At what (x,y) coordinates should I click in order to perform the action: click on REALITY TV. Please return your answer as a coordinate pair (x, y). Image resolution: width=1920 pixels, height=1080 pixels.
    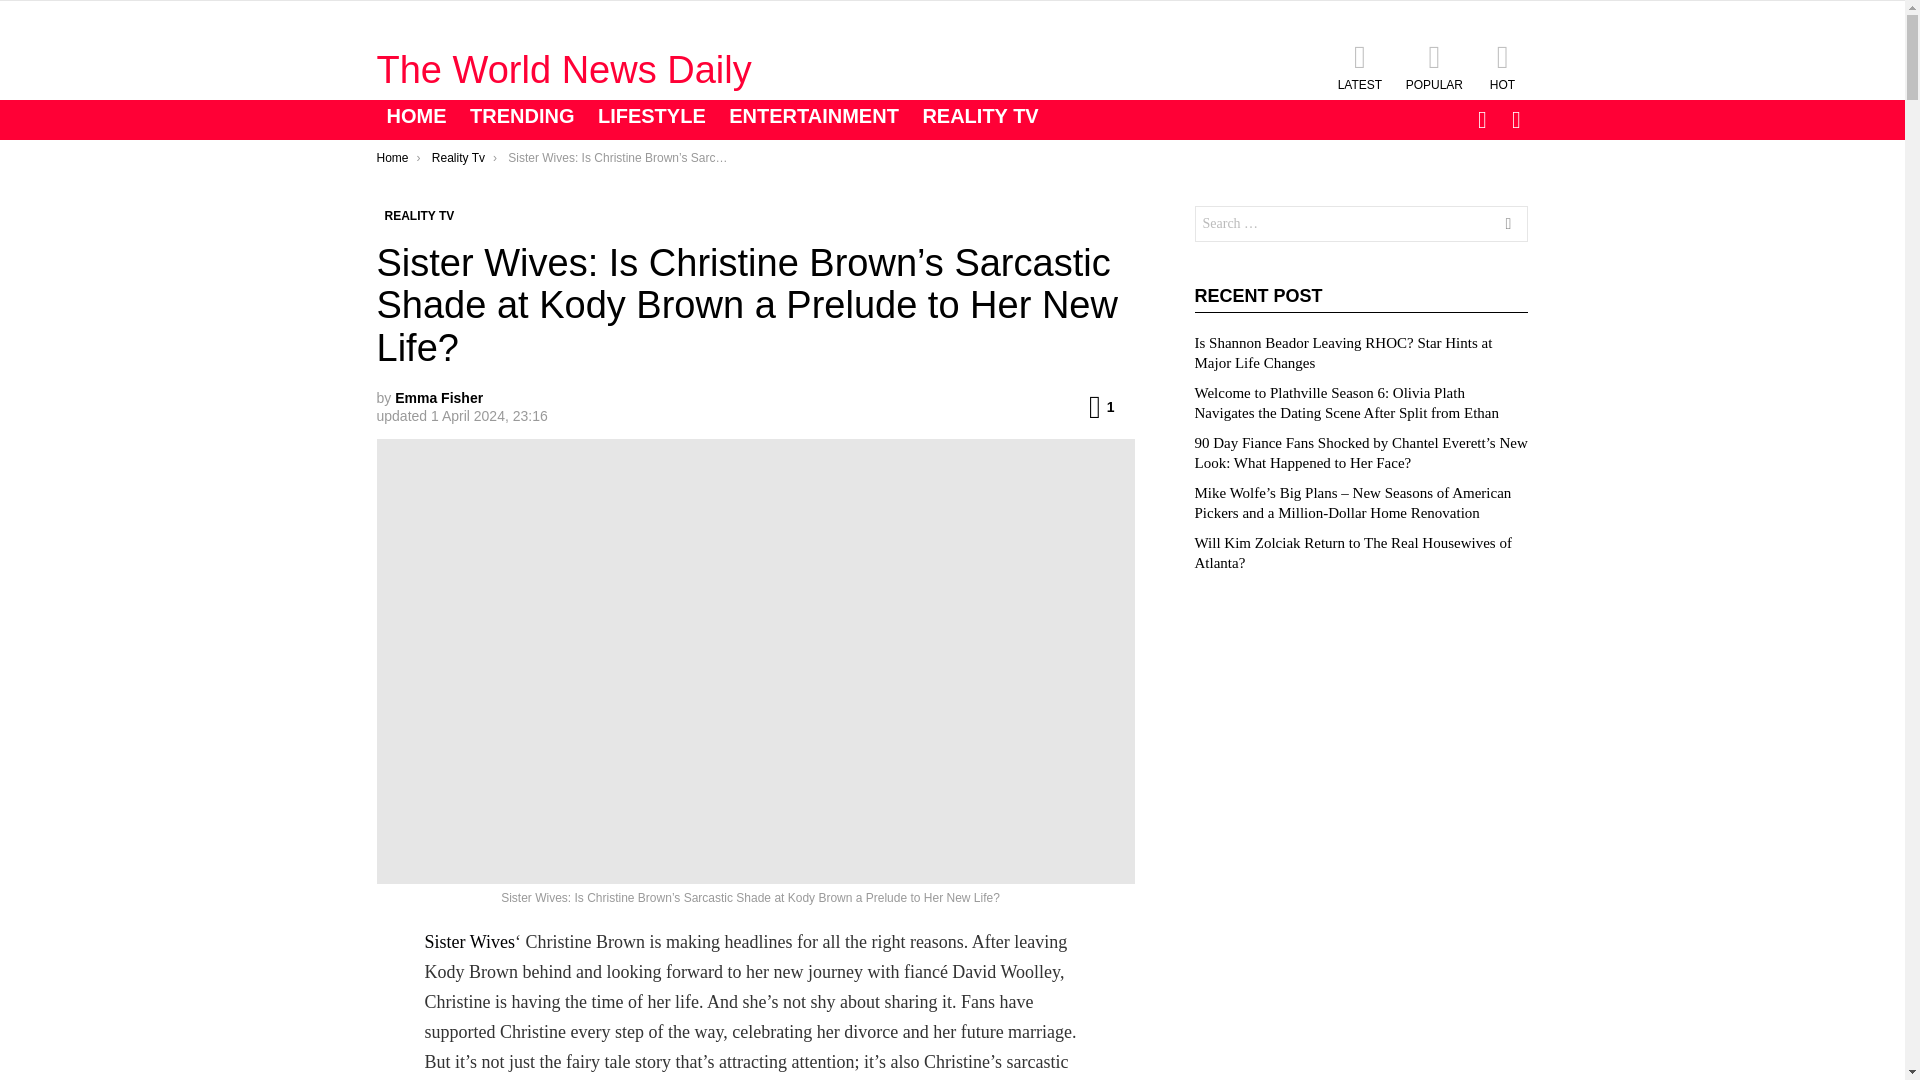
    Looking at the image, I should click on (980, 116).